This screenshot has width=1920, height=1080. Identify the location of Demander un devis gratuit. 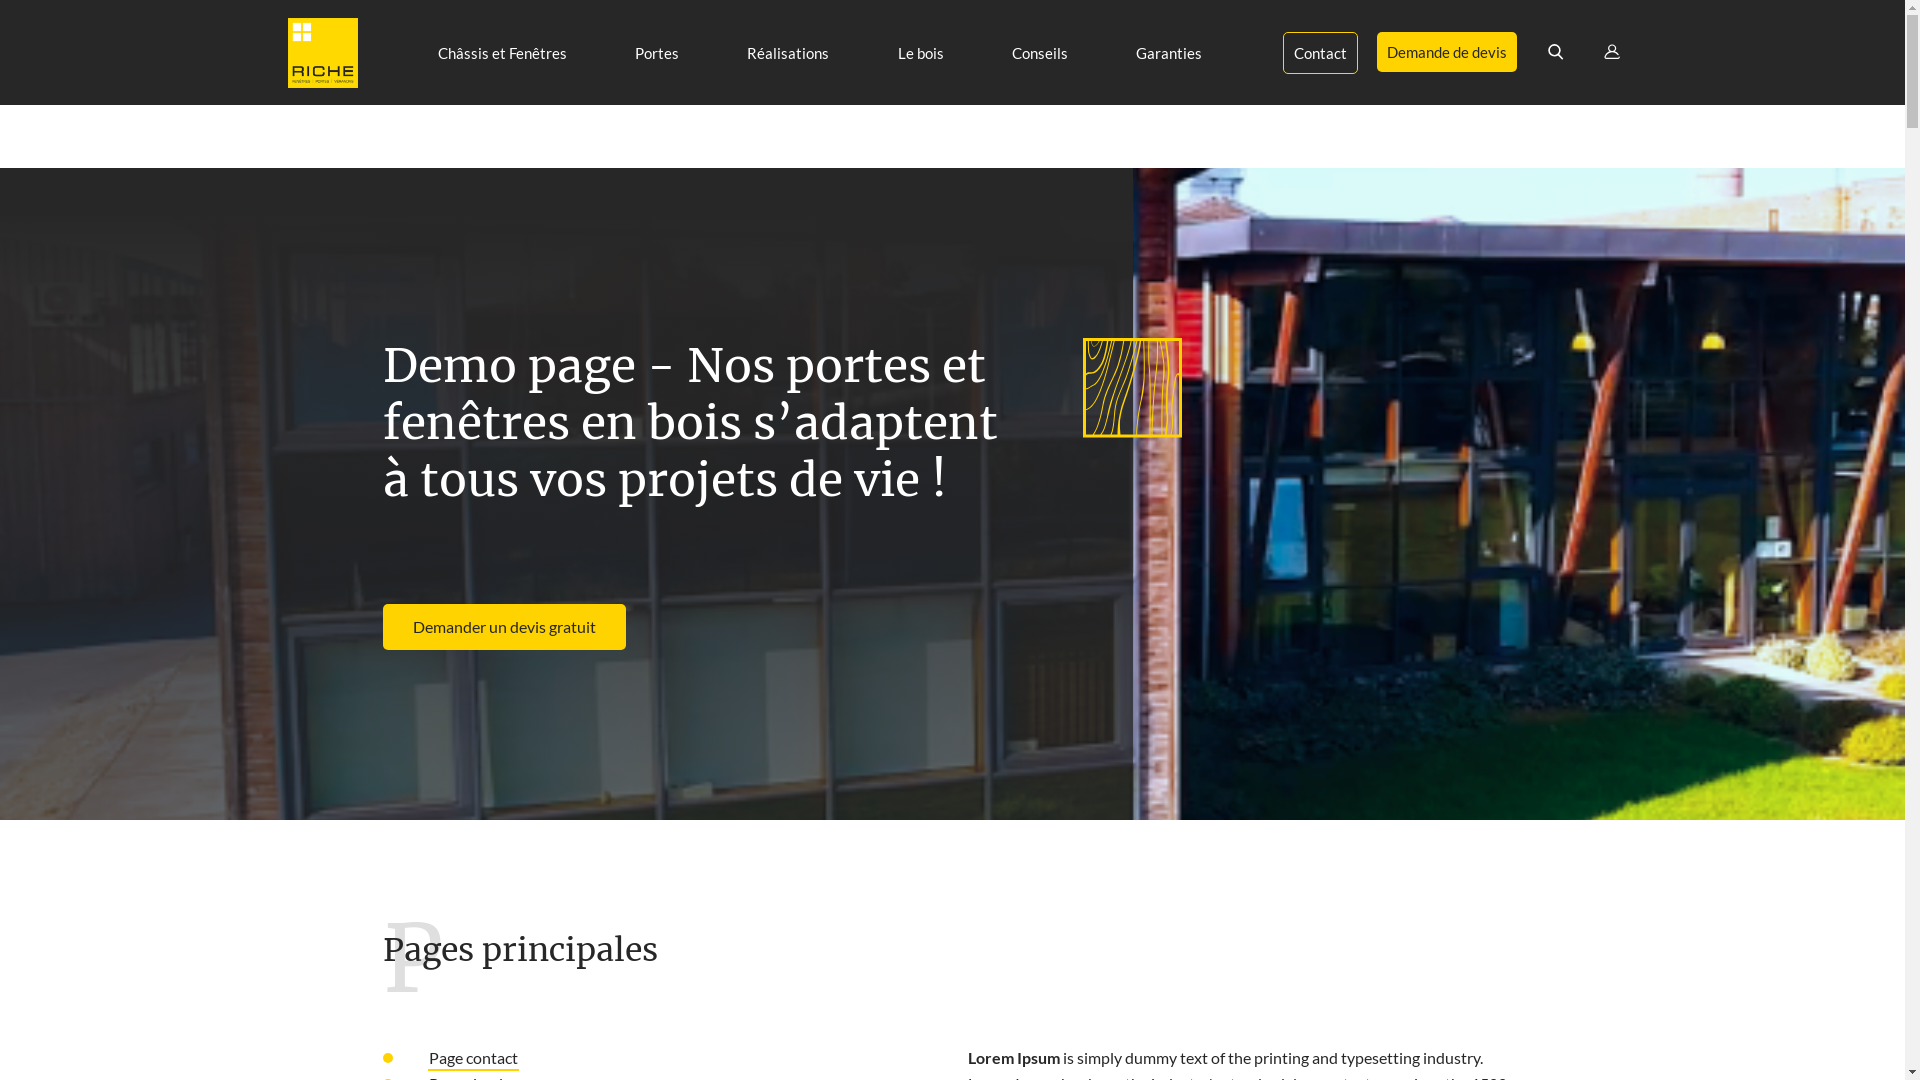
(504, 627).